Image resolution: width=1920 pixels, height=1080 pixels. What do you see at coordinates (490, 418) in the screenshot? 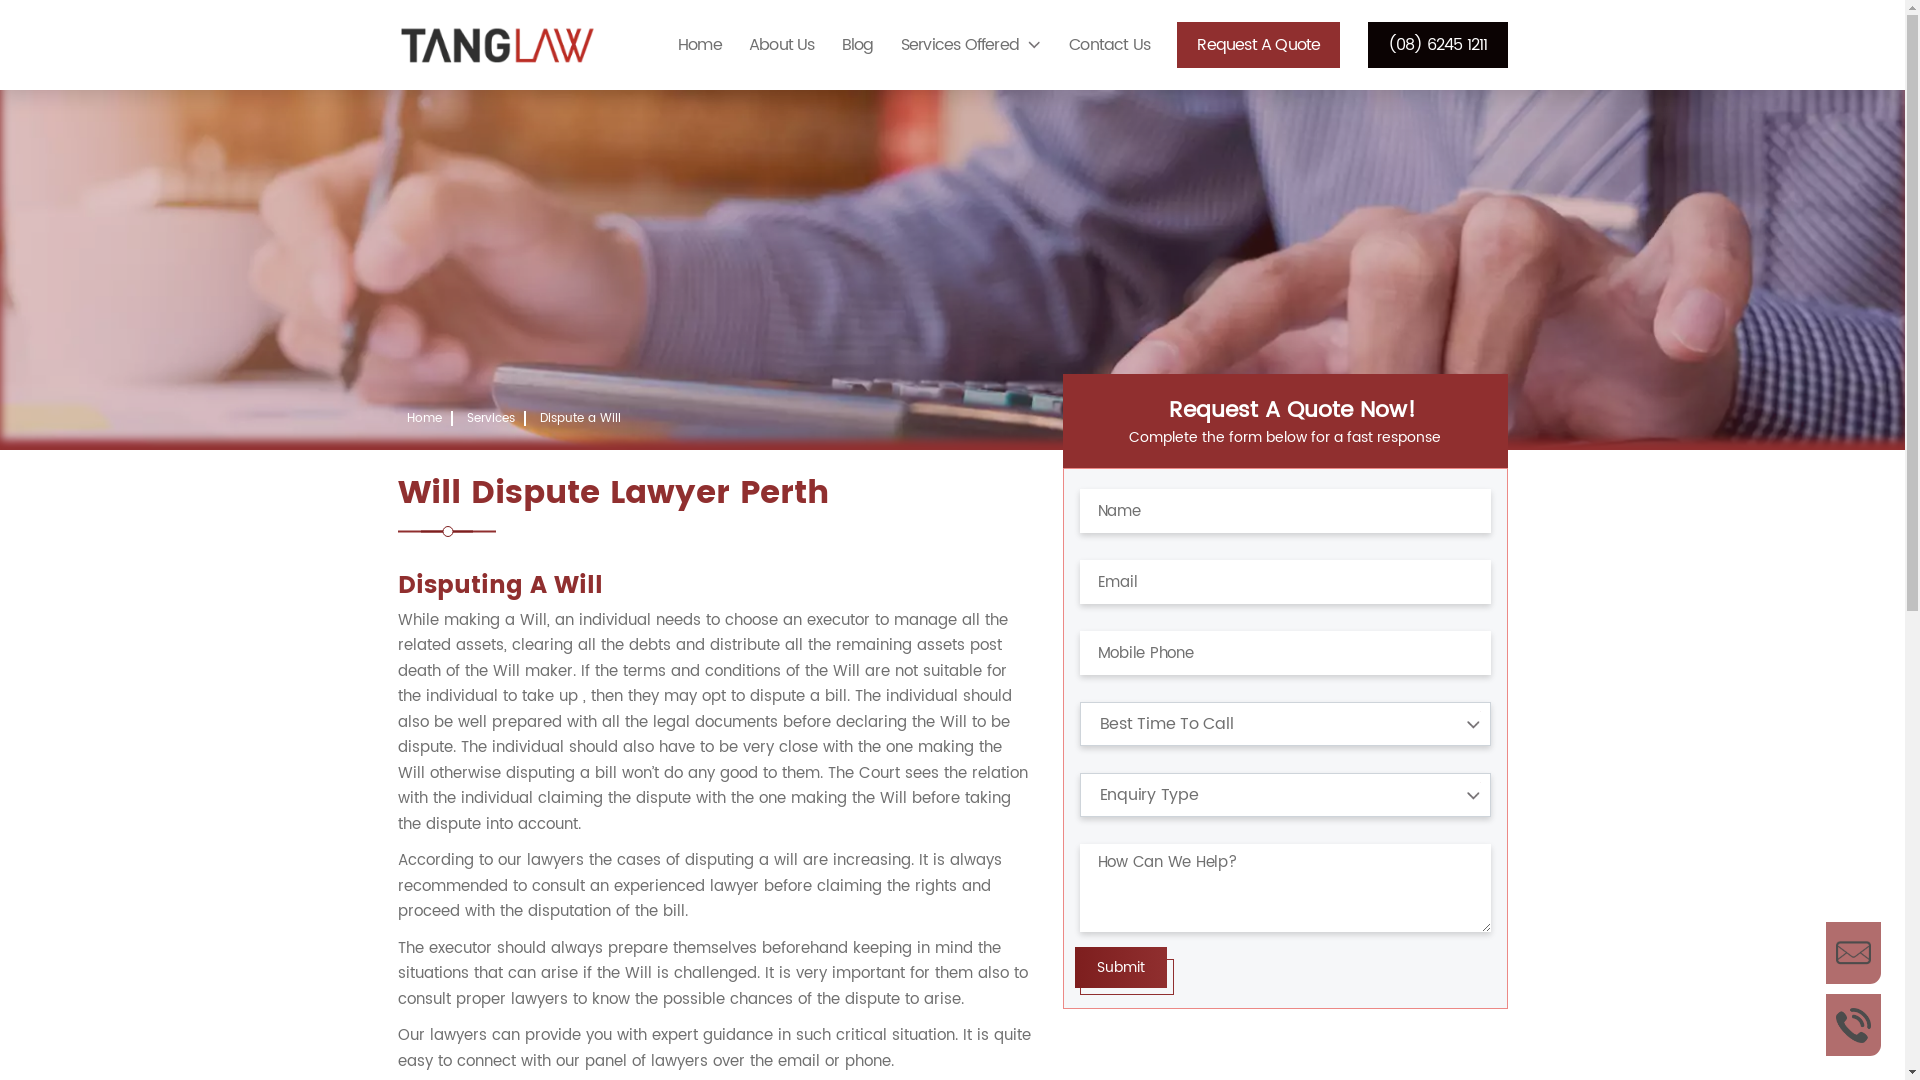
I see `Services` at bounding box center [490, 418].